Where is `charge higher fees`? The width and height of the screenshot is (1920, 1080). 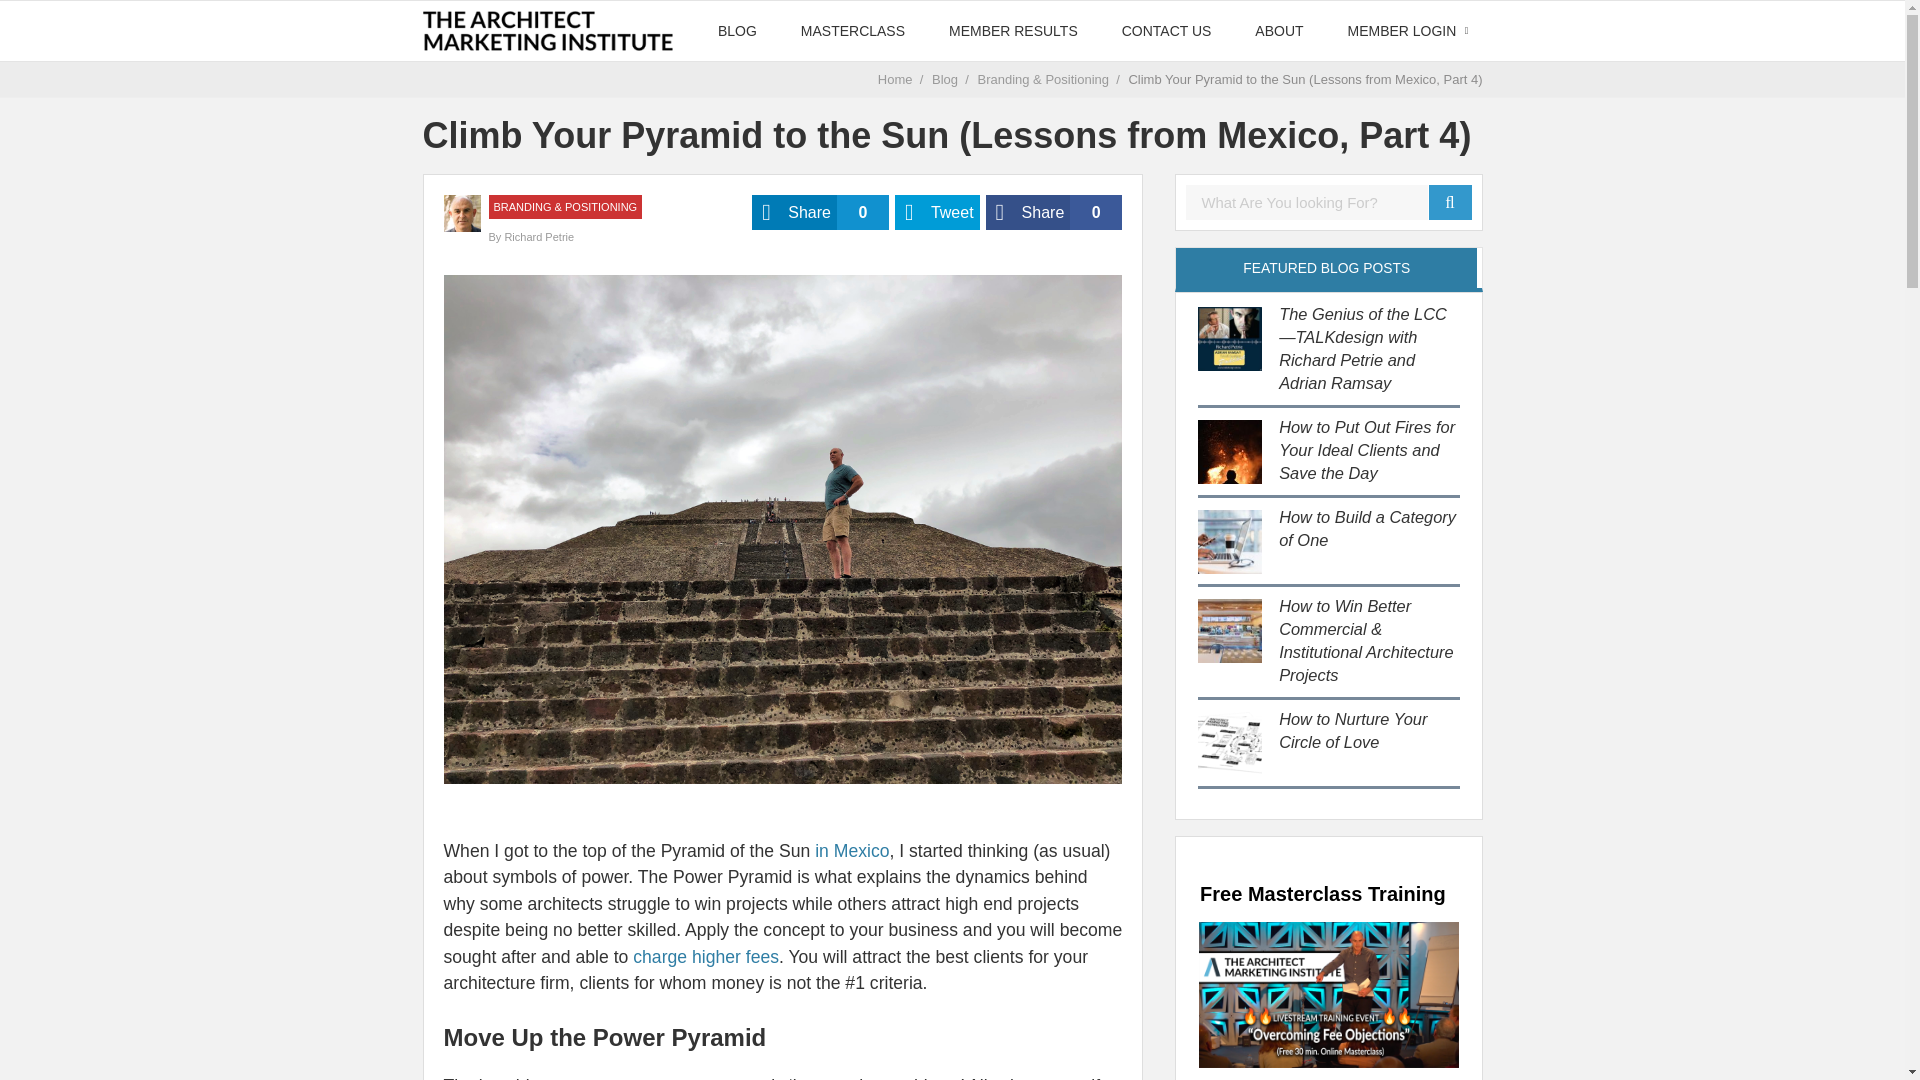
charge higher fees is located at coordinates (706, 956).